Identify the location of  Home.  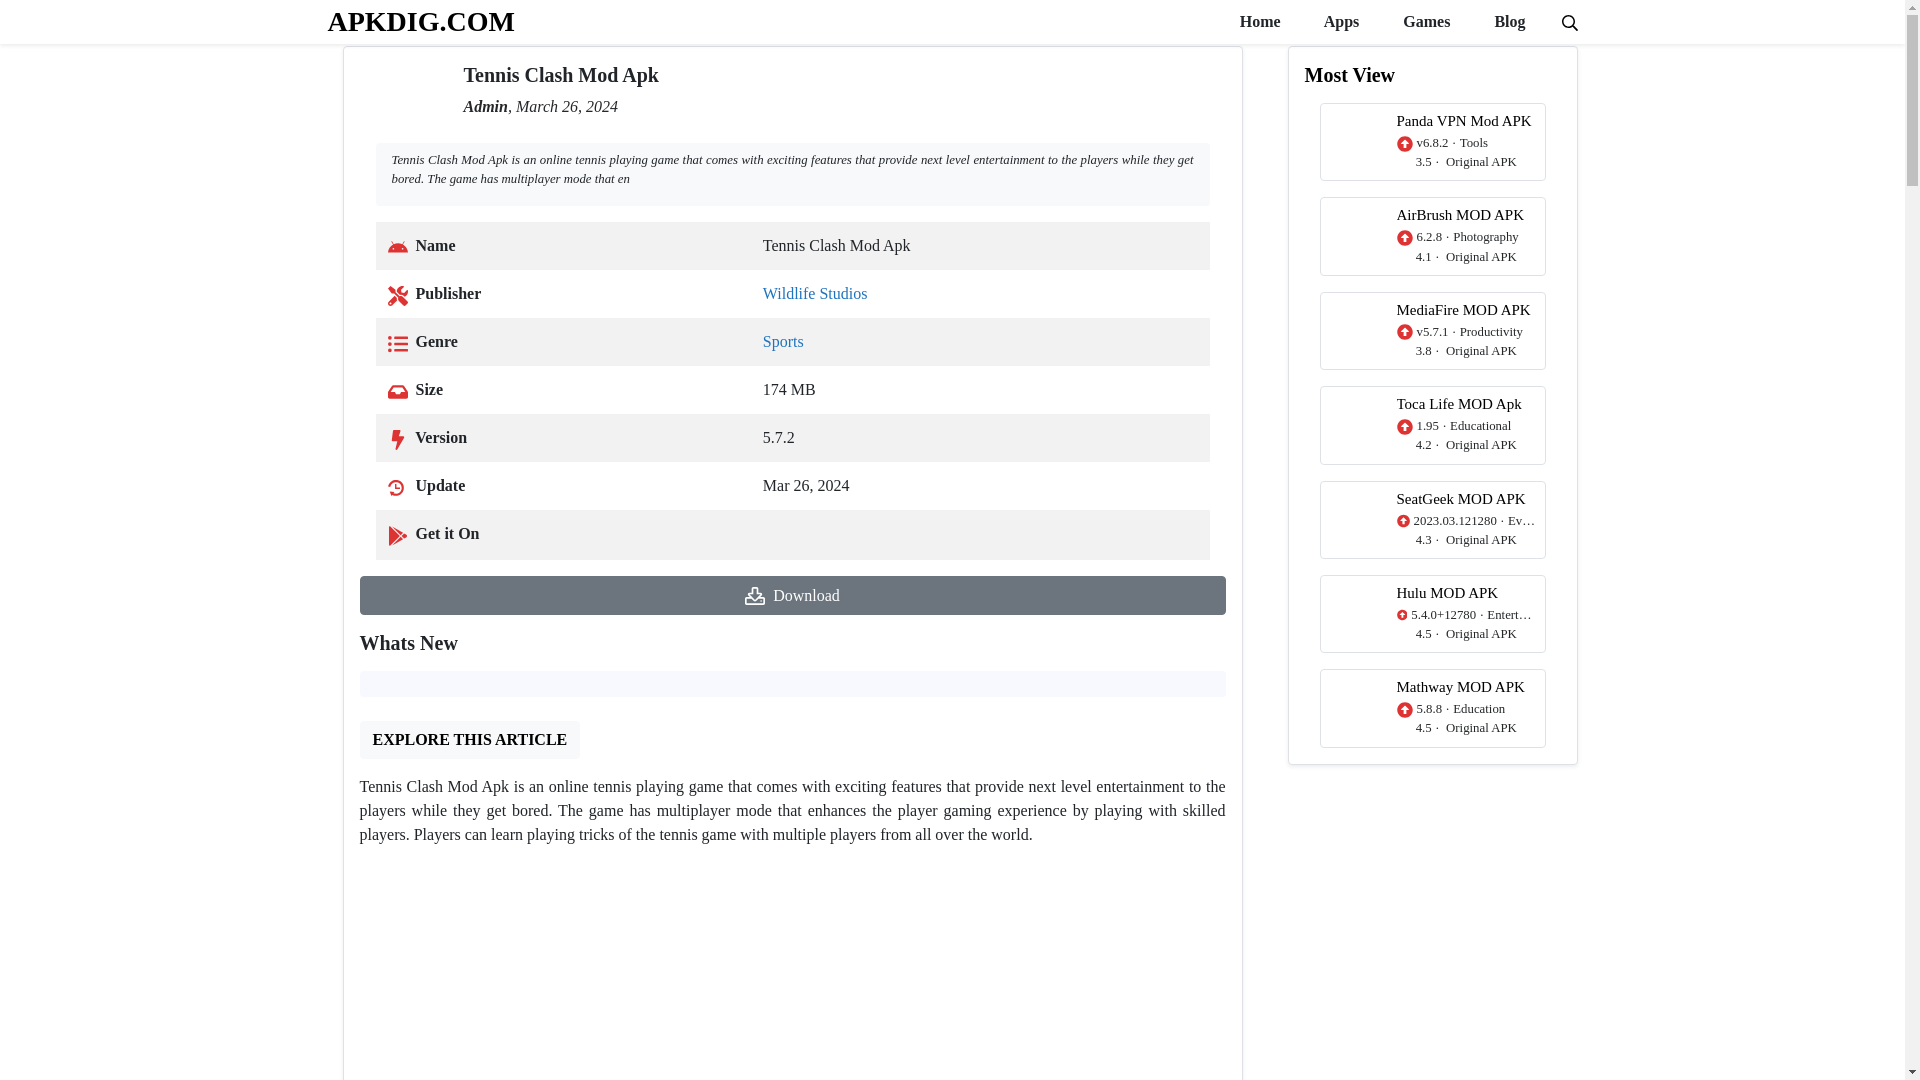
(1258, 22).